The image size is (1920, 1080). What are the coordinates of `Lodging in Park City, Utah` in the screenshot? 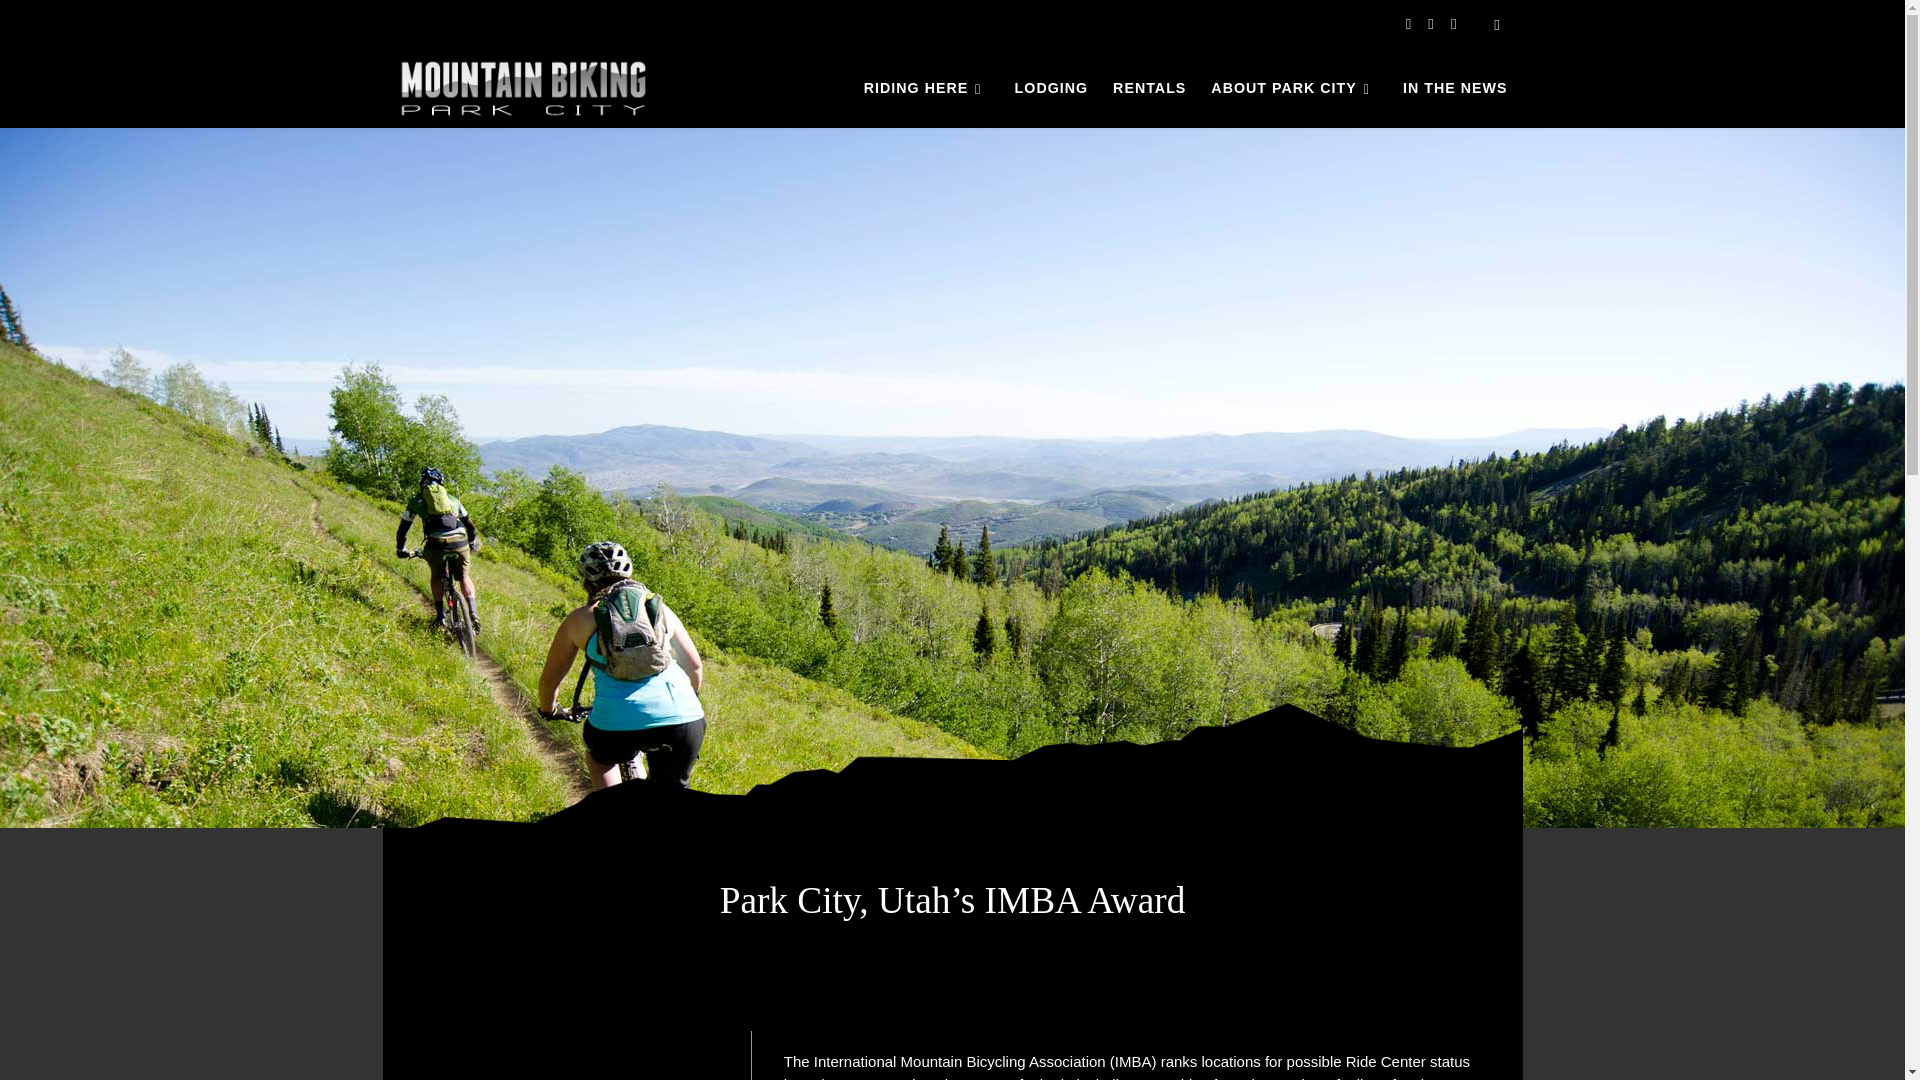 It's located at (1051, 88).